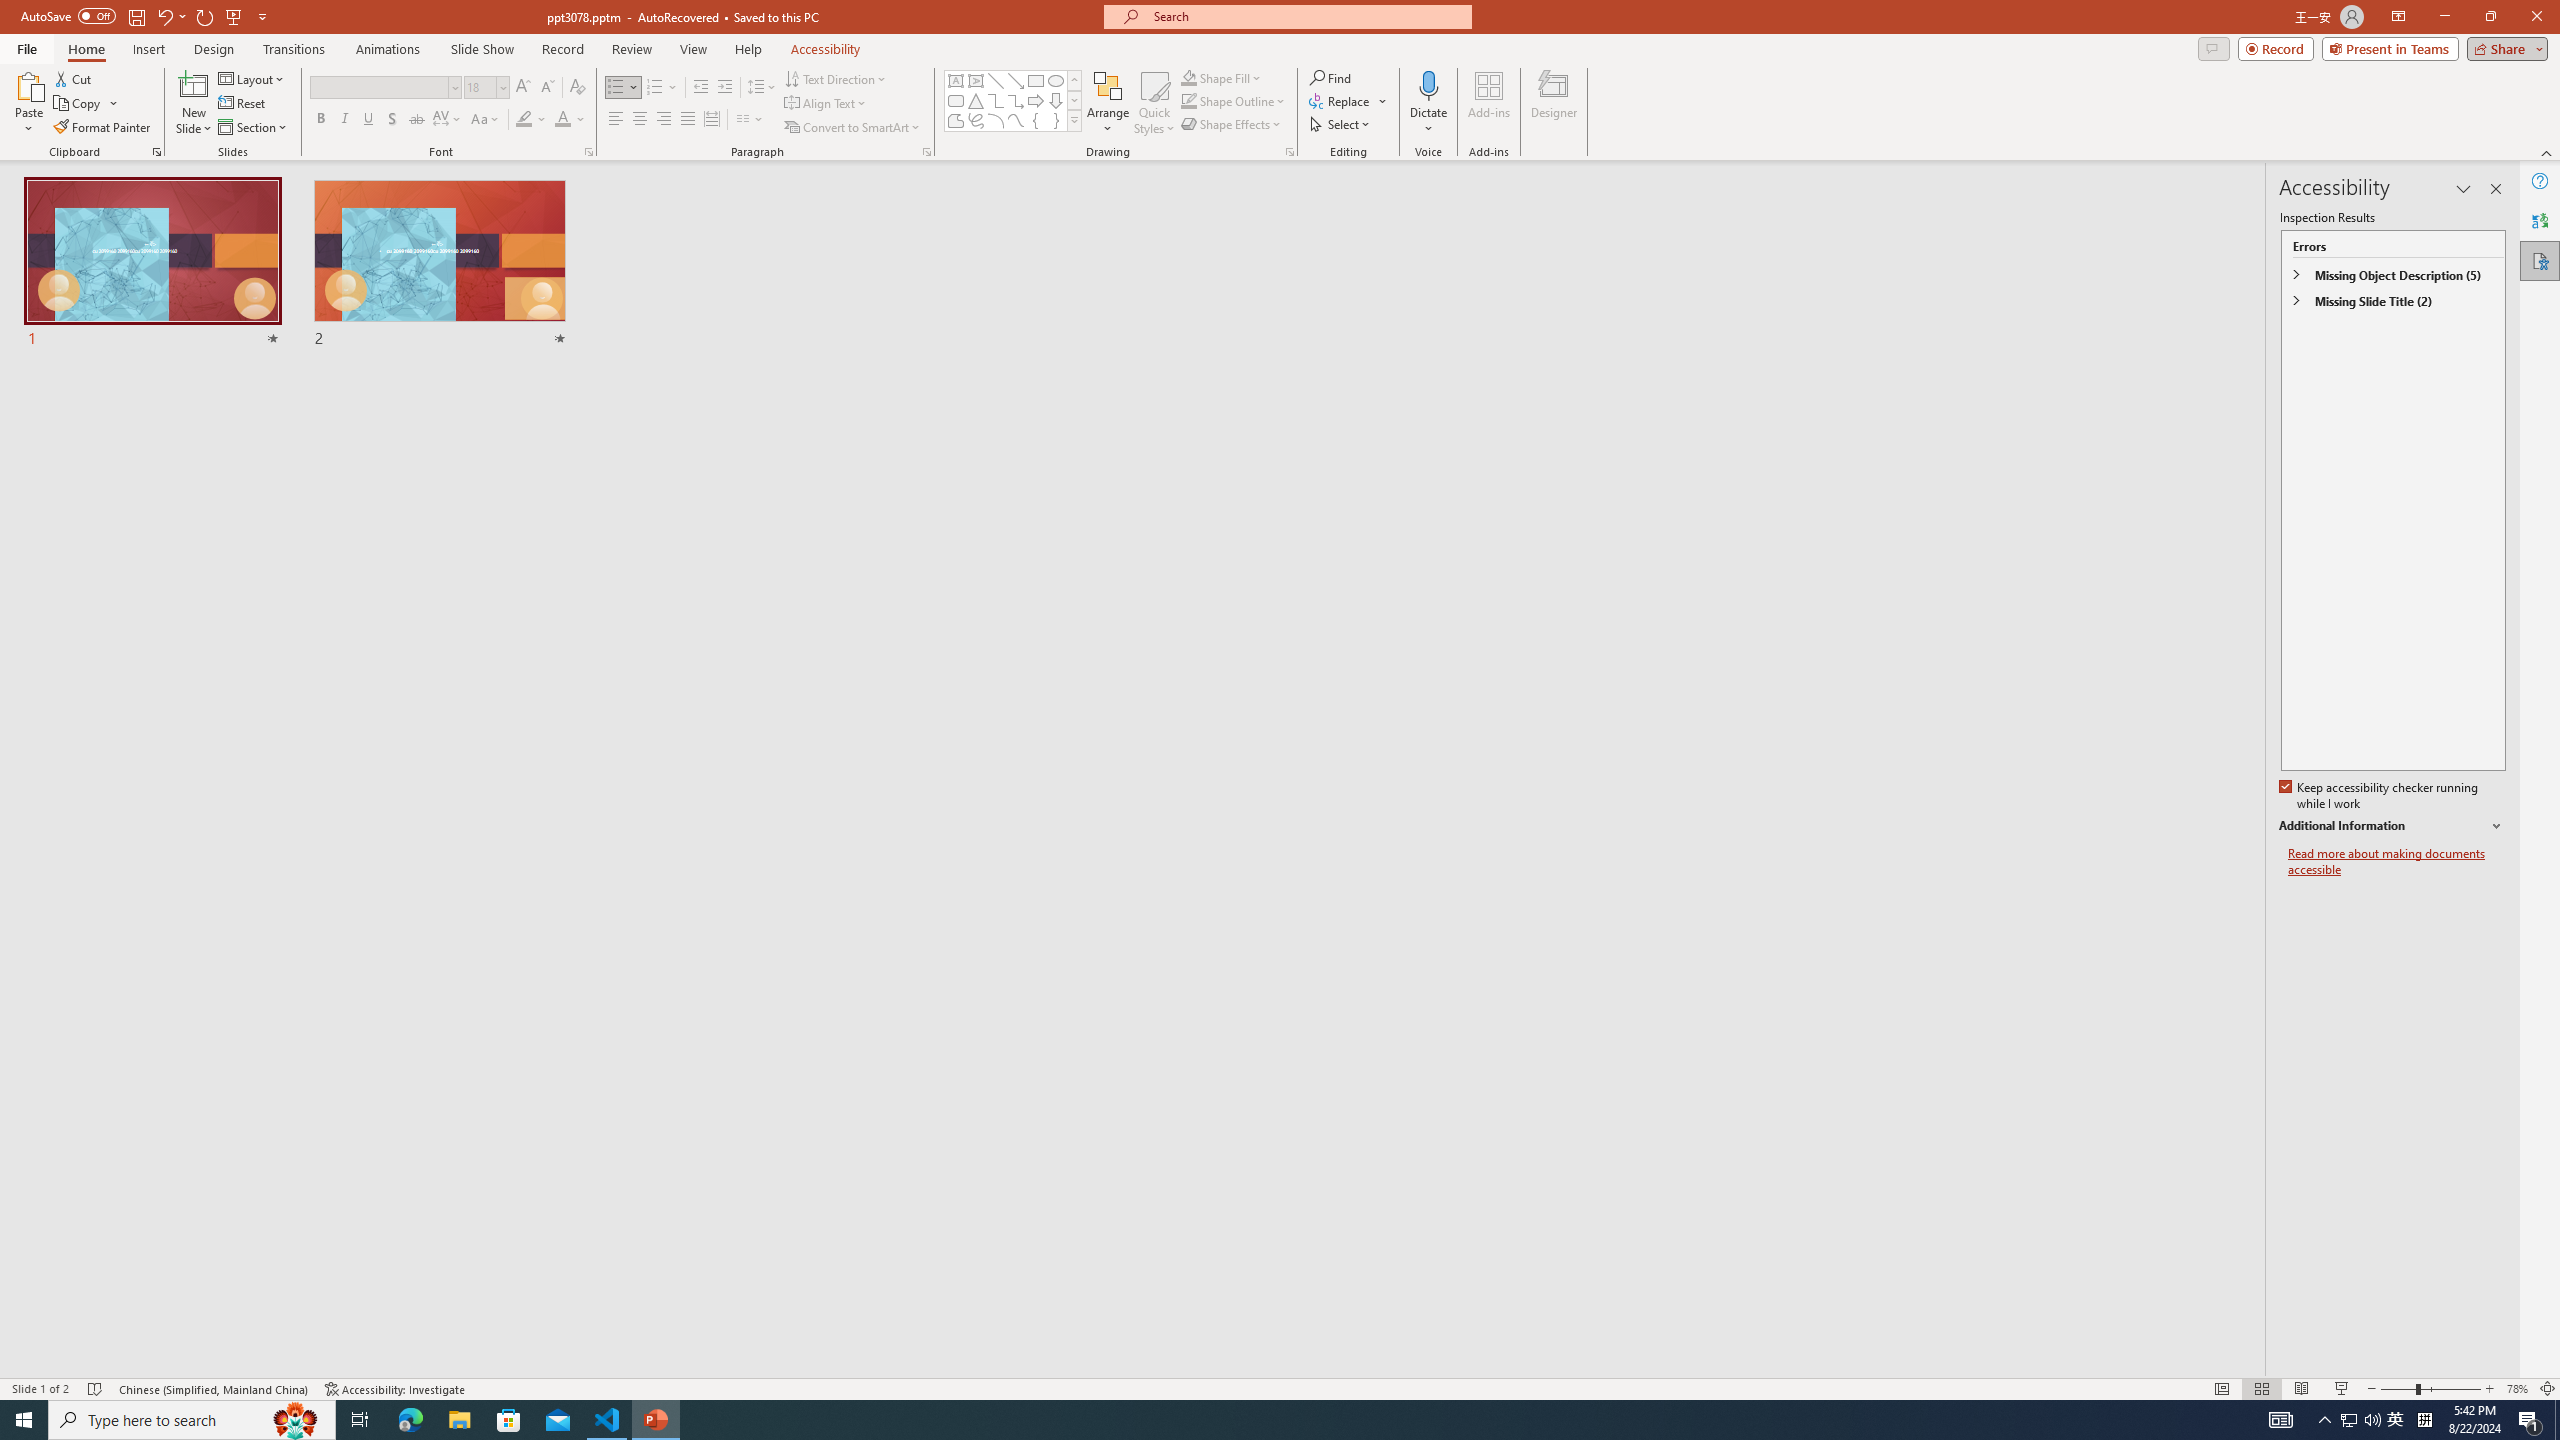 The width and height of the screenshot is (2560, 1440). Describe the element at coordinates (2380, 796) in the screenshot. I see `Keep accessibility checker running while I work` at that location.